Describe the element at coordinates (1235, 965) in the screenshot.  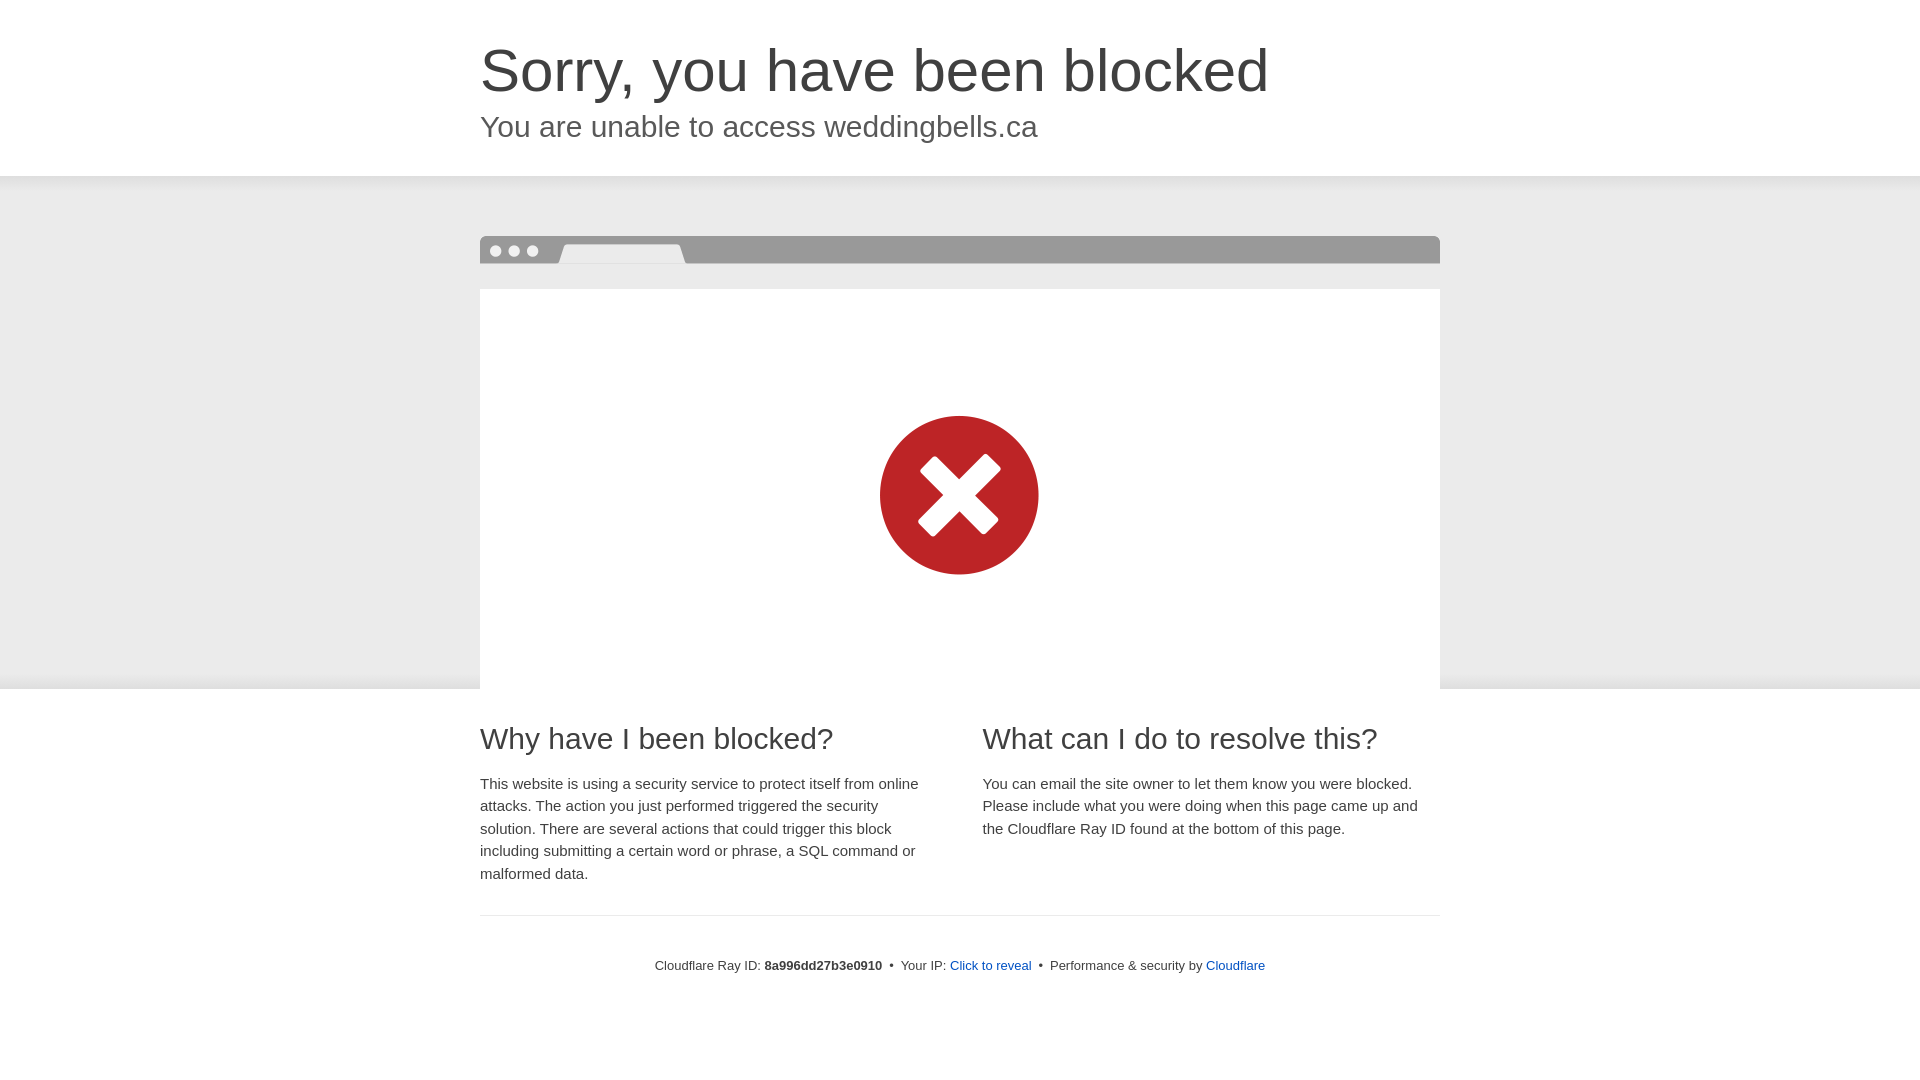
I see `Cloudflare` at that location.